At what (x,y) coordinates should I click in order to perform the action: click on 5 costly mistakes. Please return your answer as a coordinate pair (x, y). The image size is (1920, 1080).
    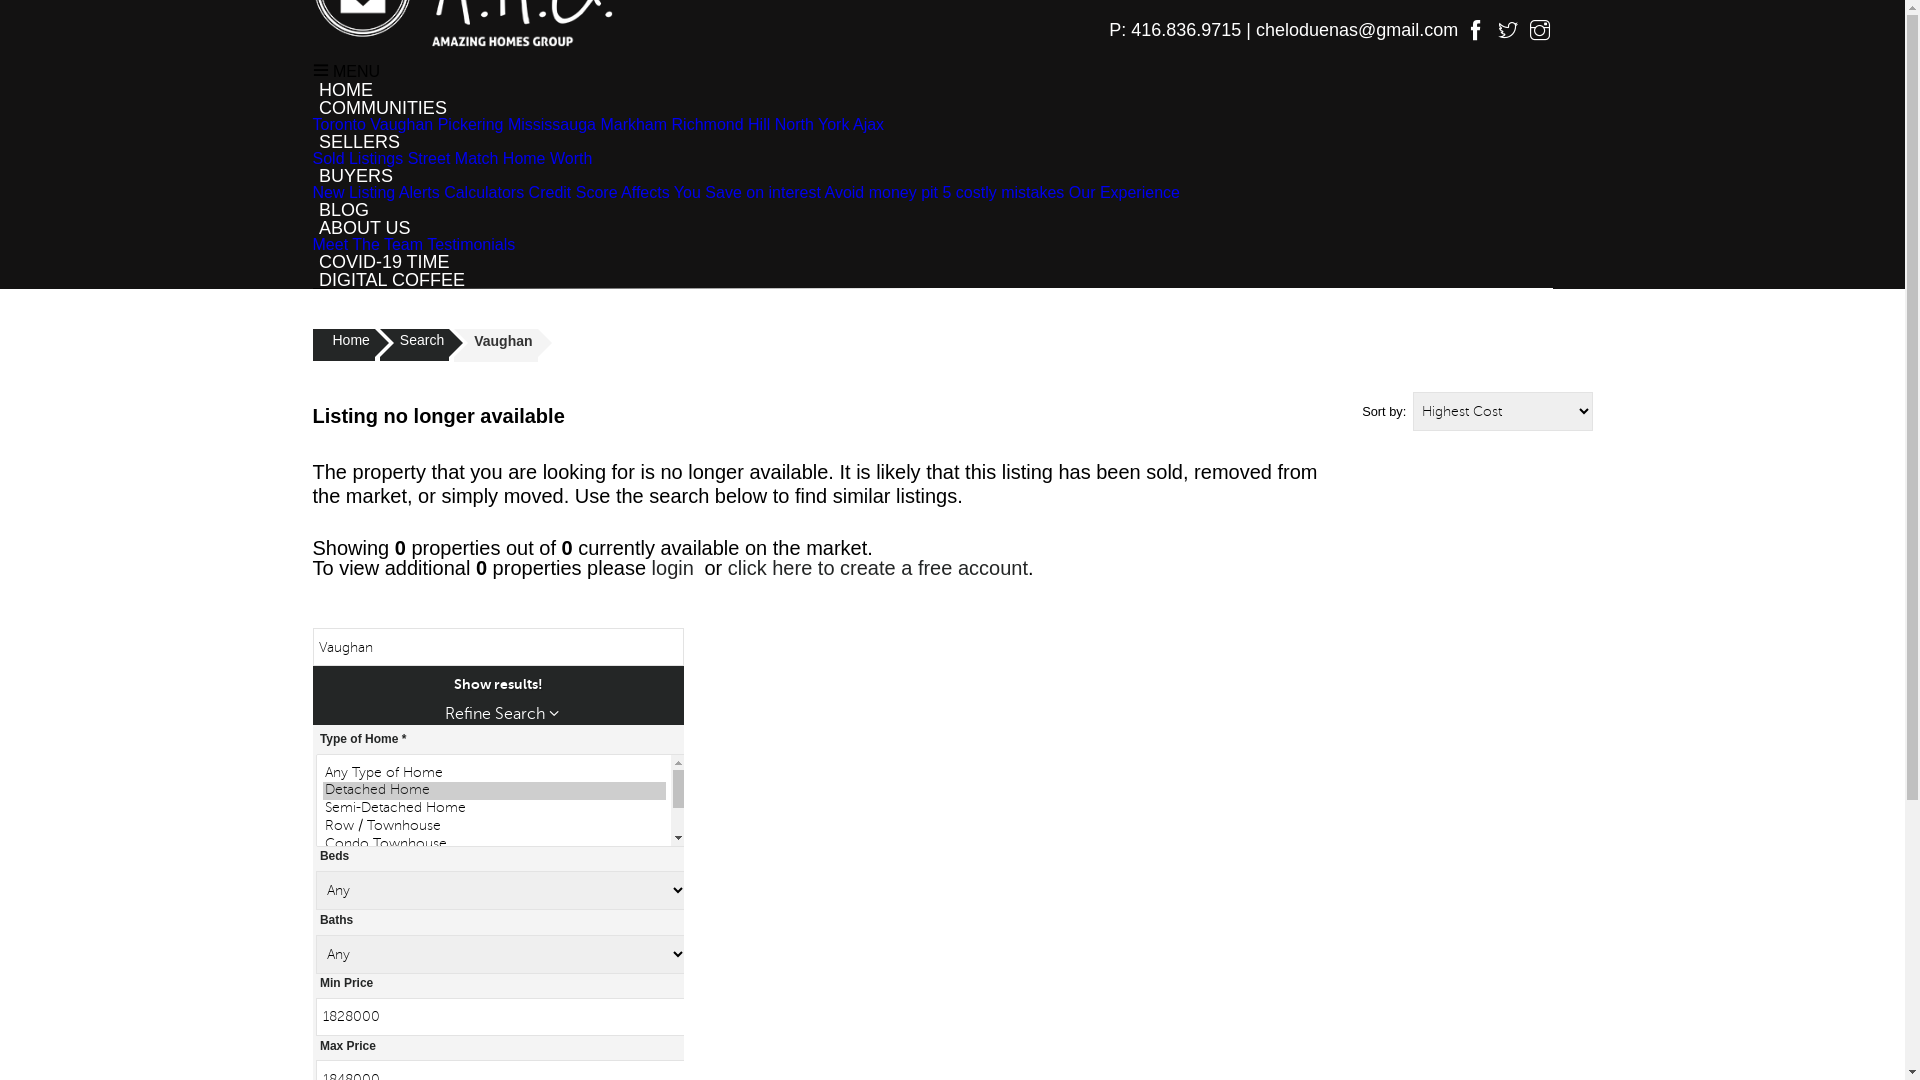
    Looking at the image, I should click on (1004, 192).